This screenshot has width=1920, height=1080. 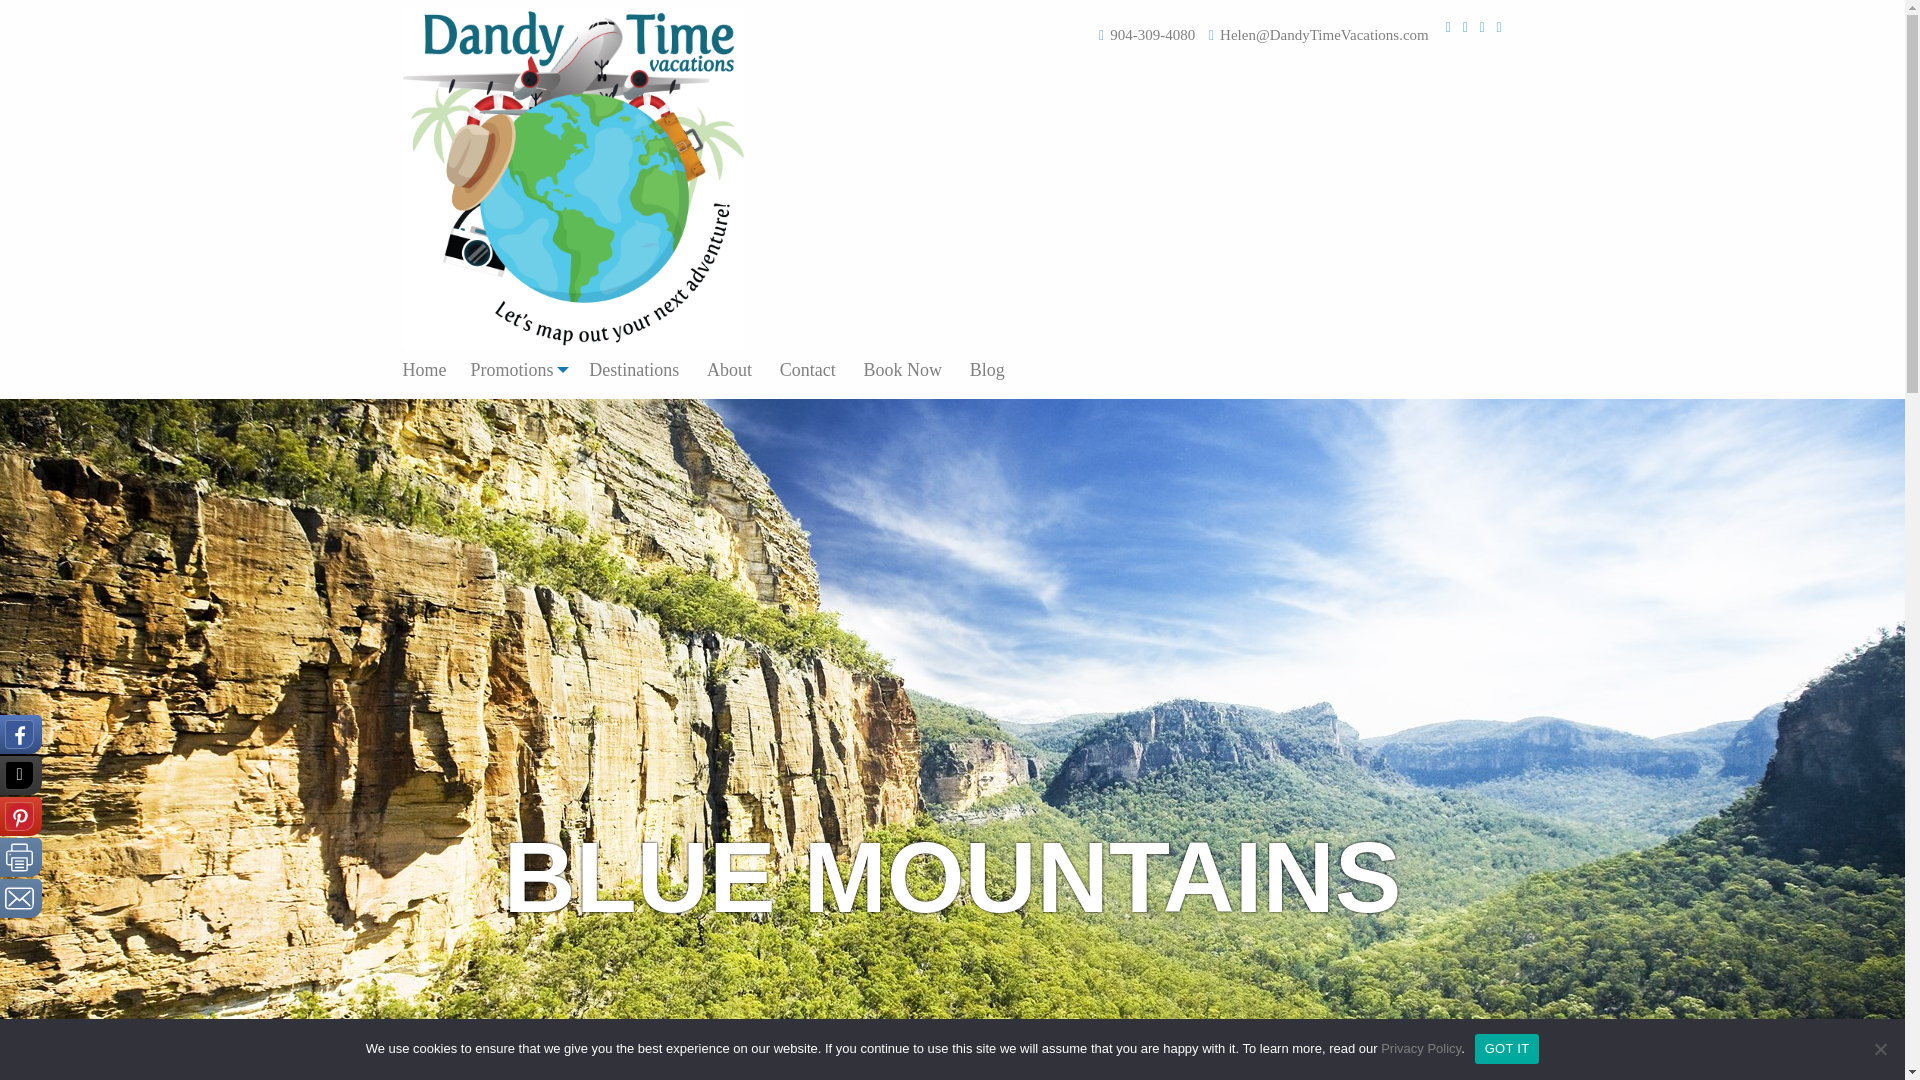 I want to click on Promotions, so click(x=515, y=369).